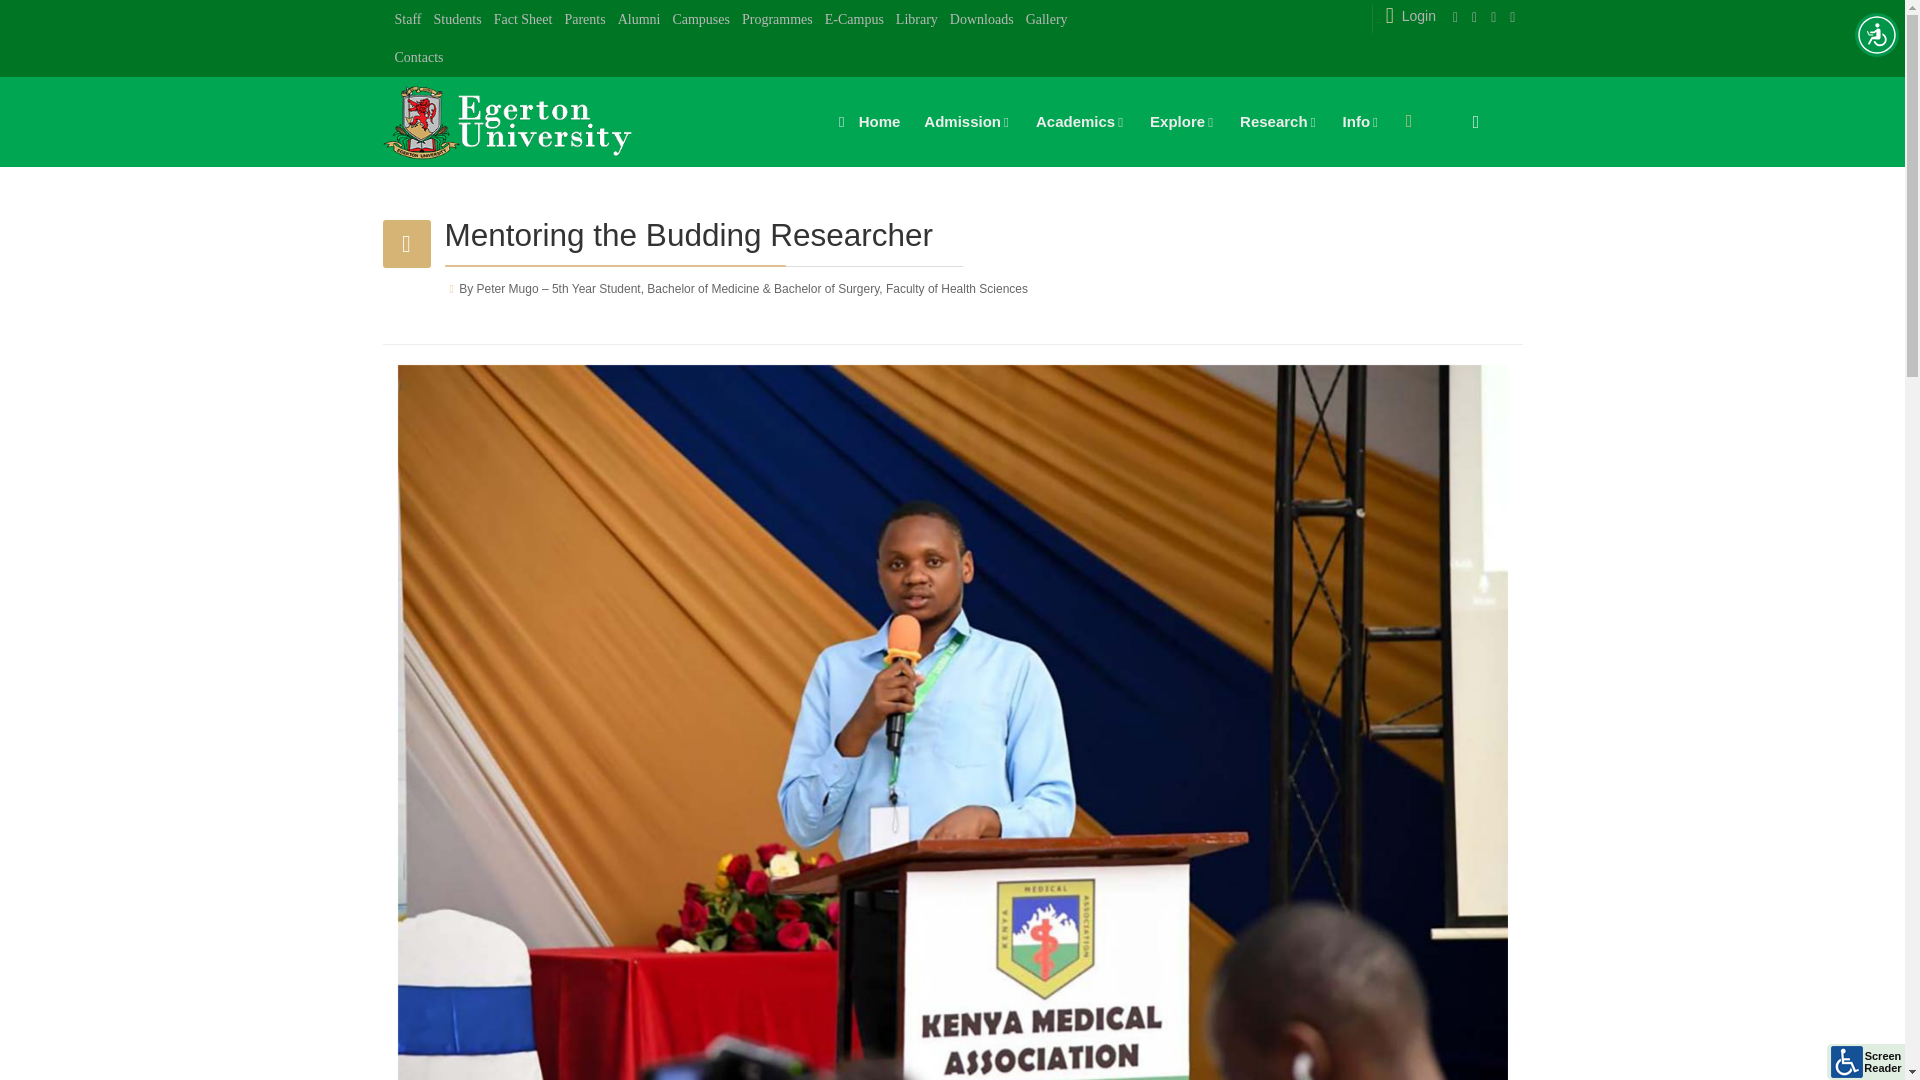 This screenshot has height=1080, width=1920. What do you see at coordinates (1408, 120) in the screenshot?
I see `Menu` at bounding box center [1408, 120].